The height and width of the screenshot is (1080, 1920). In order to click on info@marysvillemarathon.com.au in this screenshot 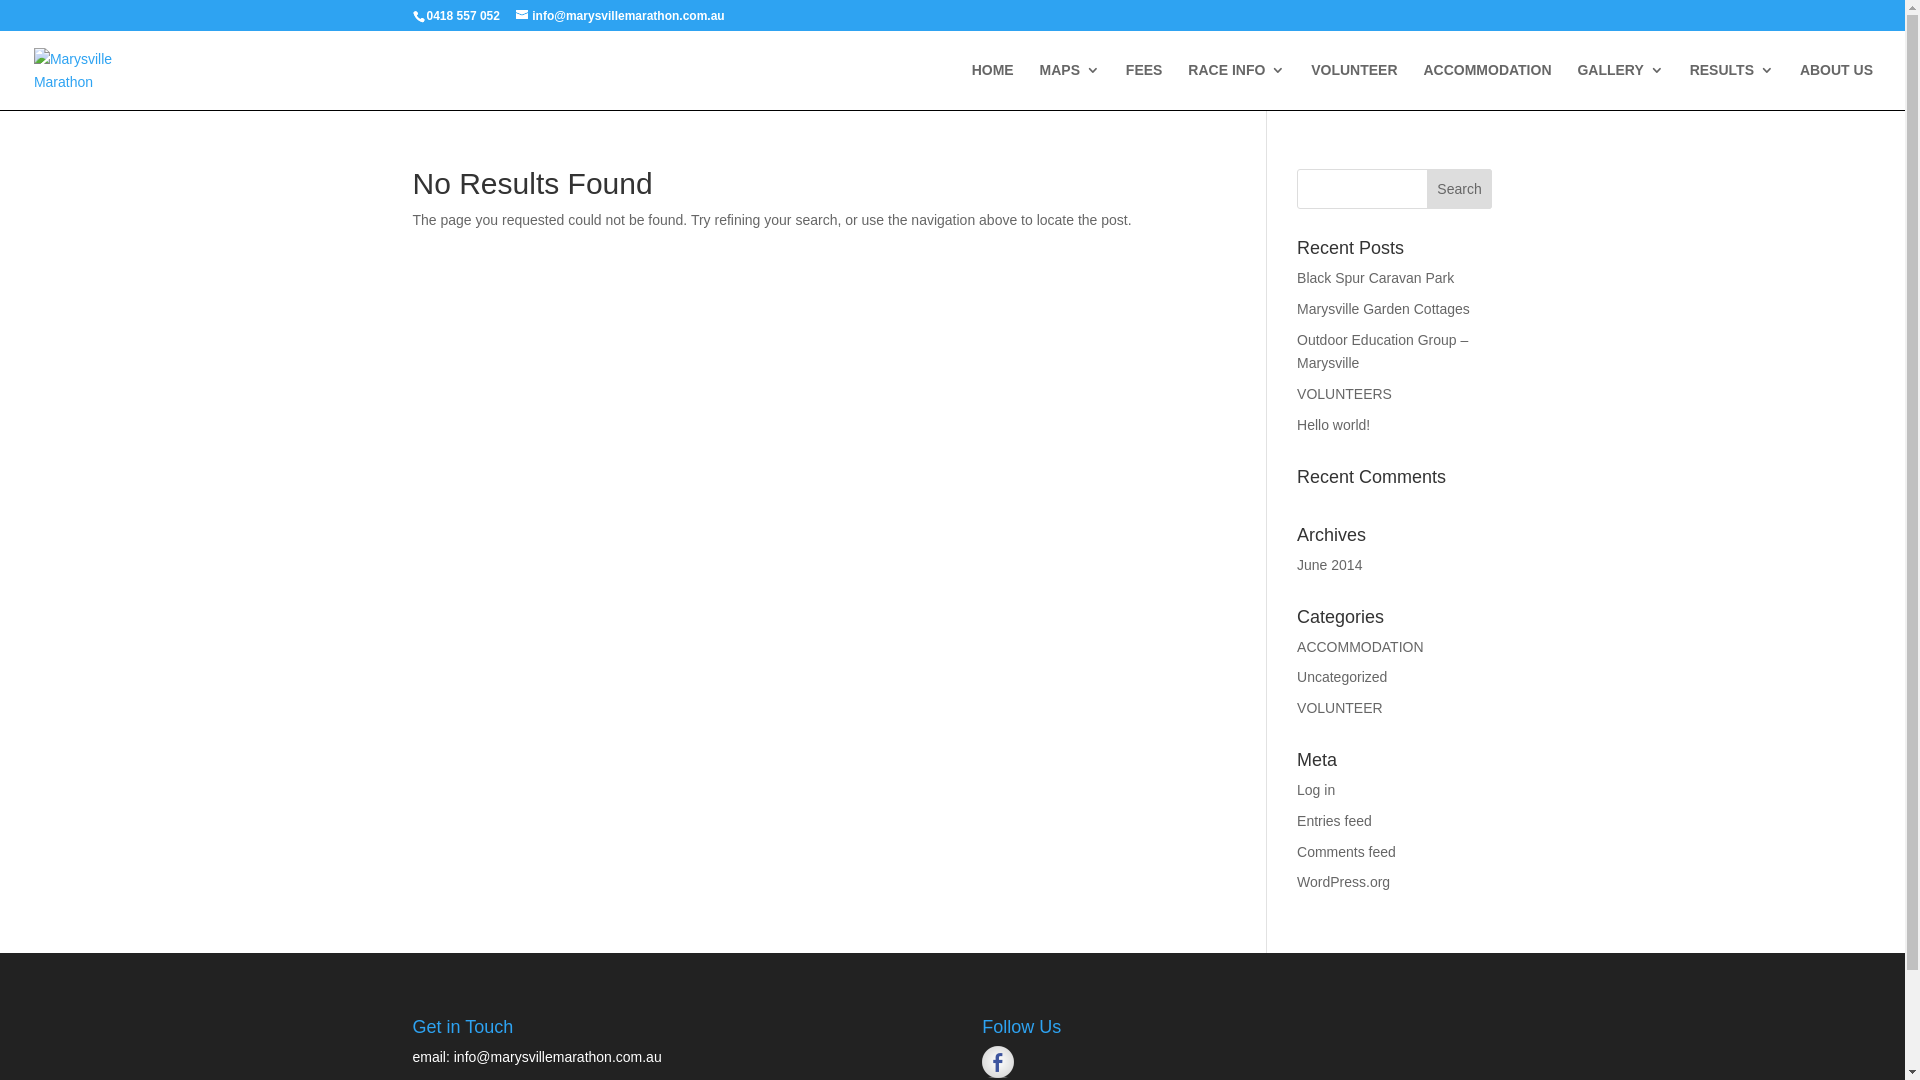, I will do `click(620, 16)`.